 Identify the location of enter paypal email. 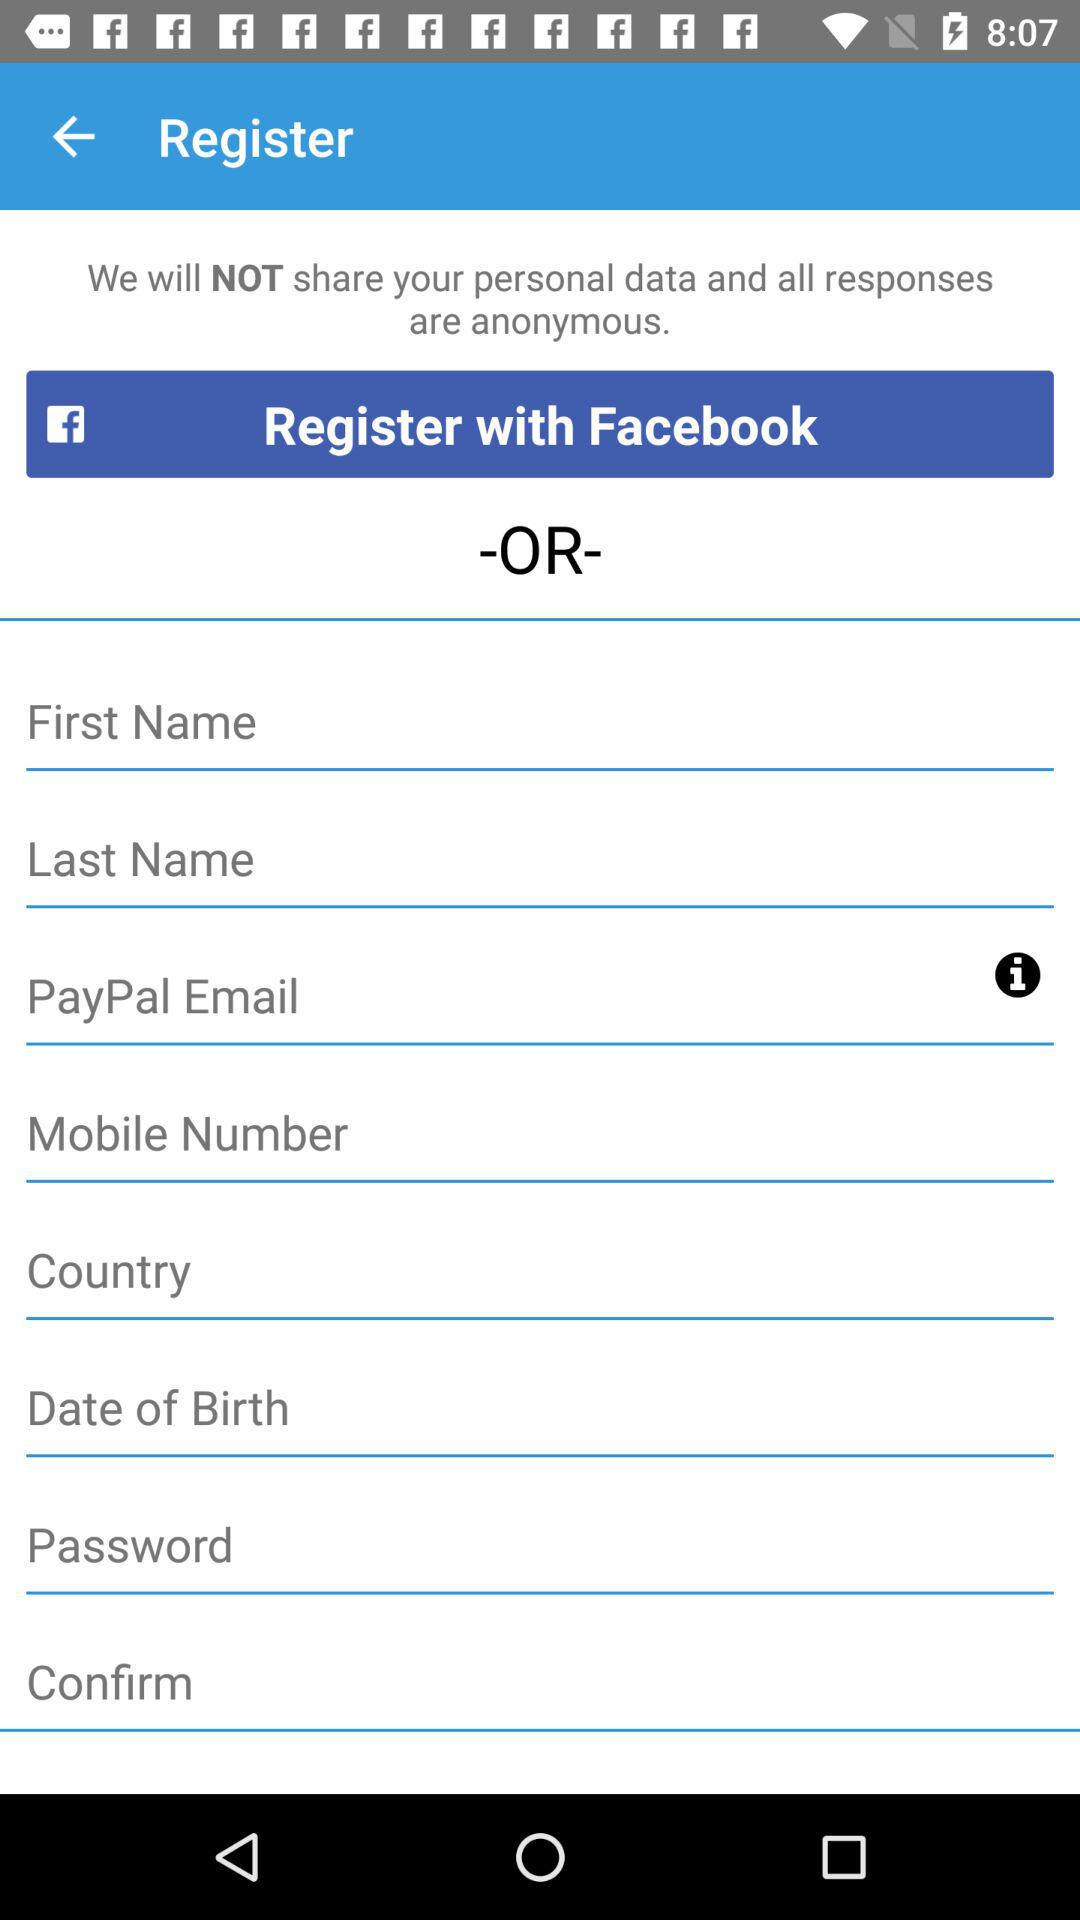
(504, 997).